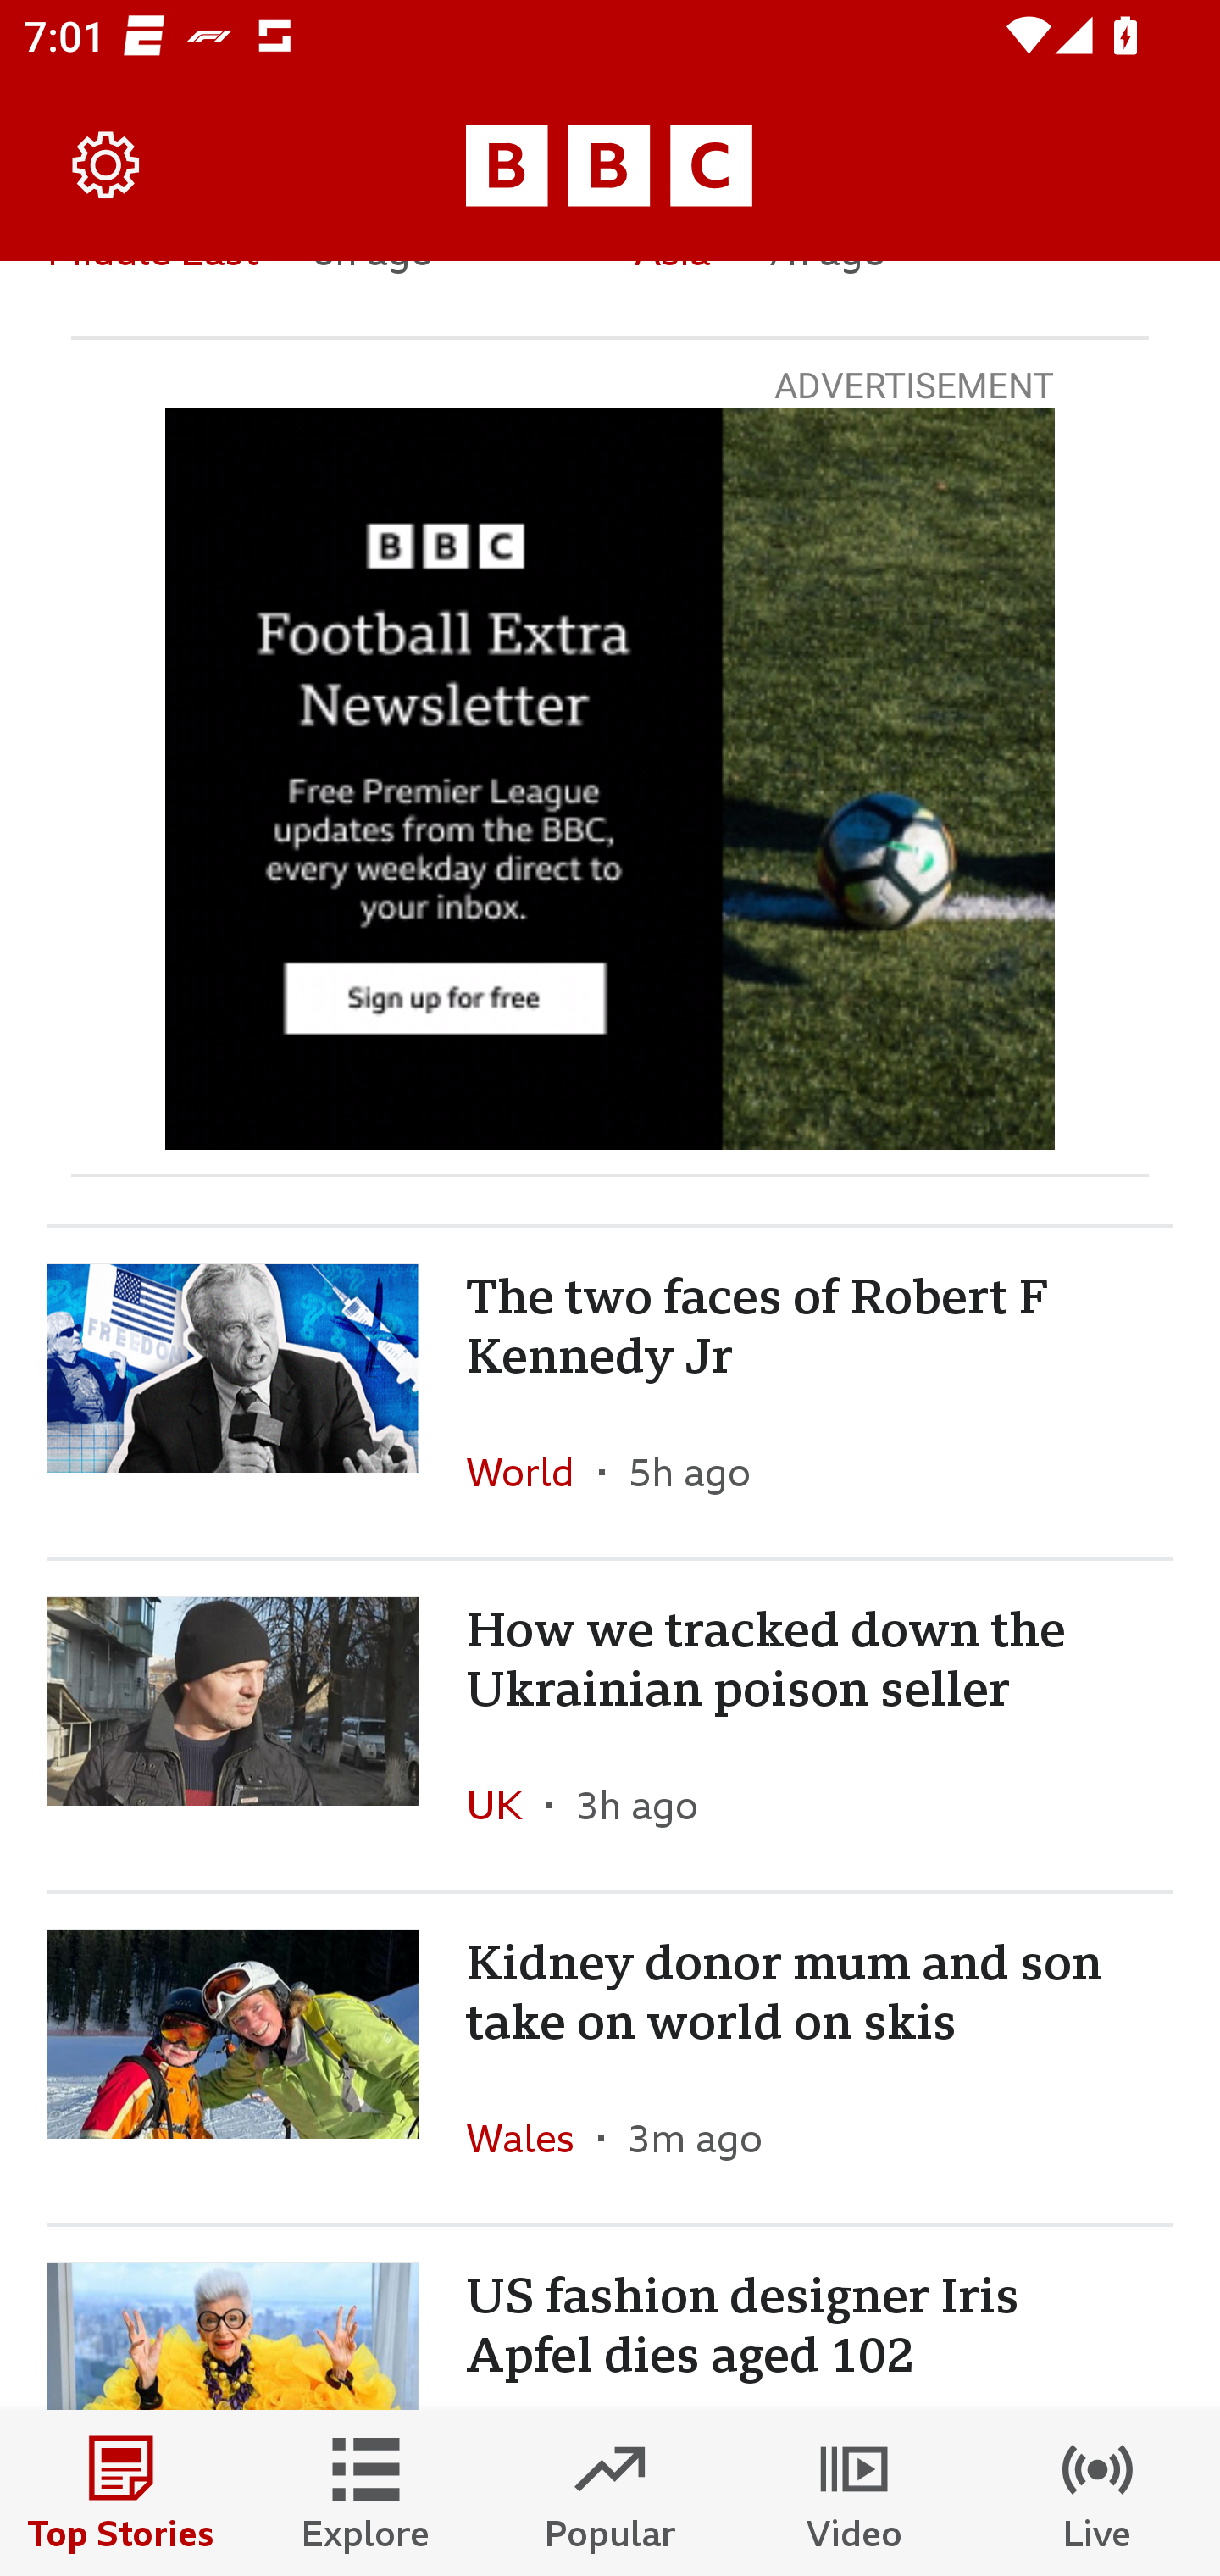 This screenshot has width=1220, height=2576. What do you see at coordinates (610, 2493) in the screenshot?
I see `Popular` at bounding box center [610, 2493].